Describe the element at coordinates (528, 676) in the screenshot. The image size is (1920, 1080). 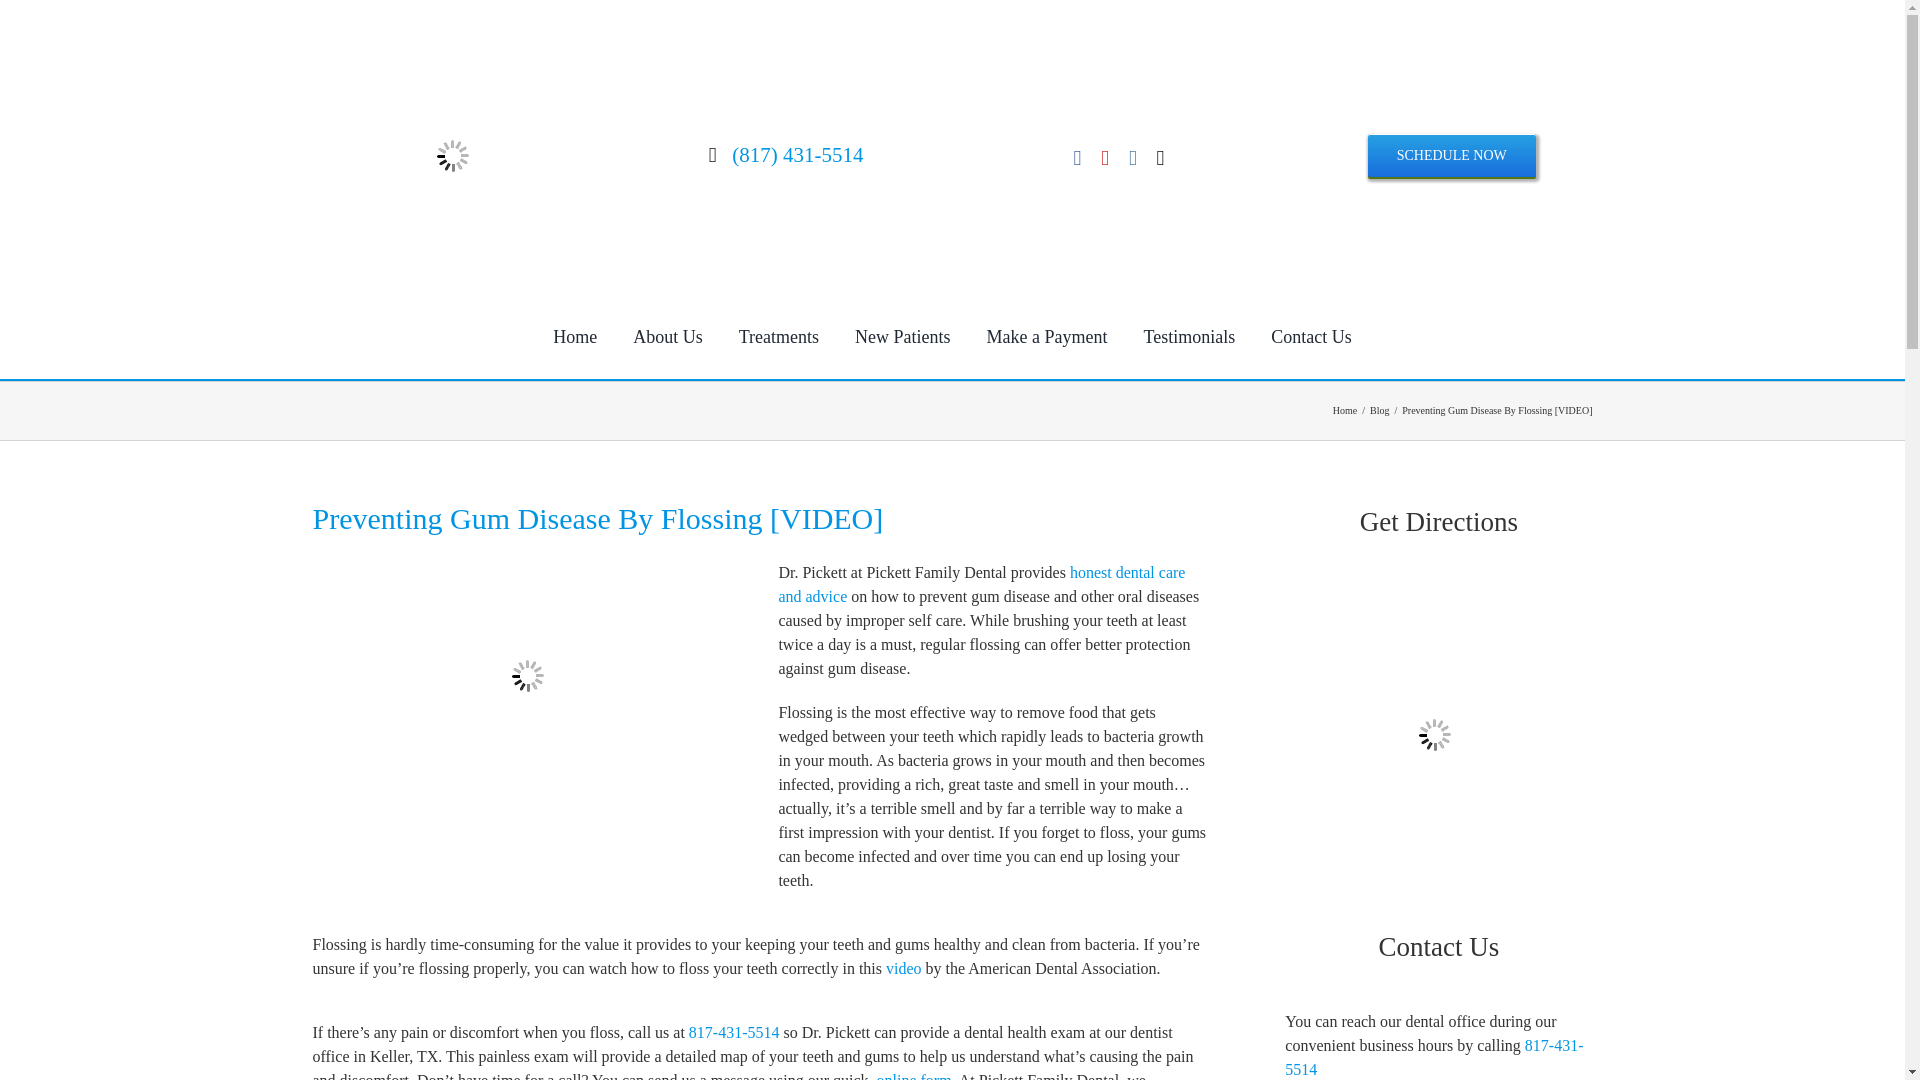
I see `prevent gum disease flossing.png` at that location.